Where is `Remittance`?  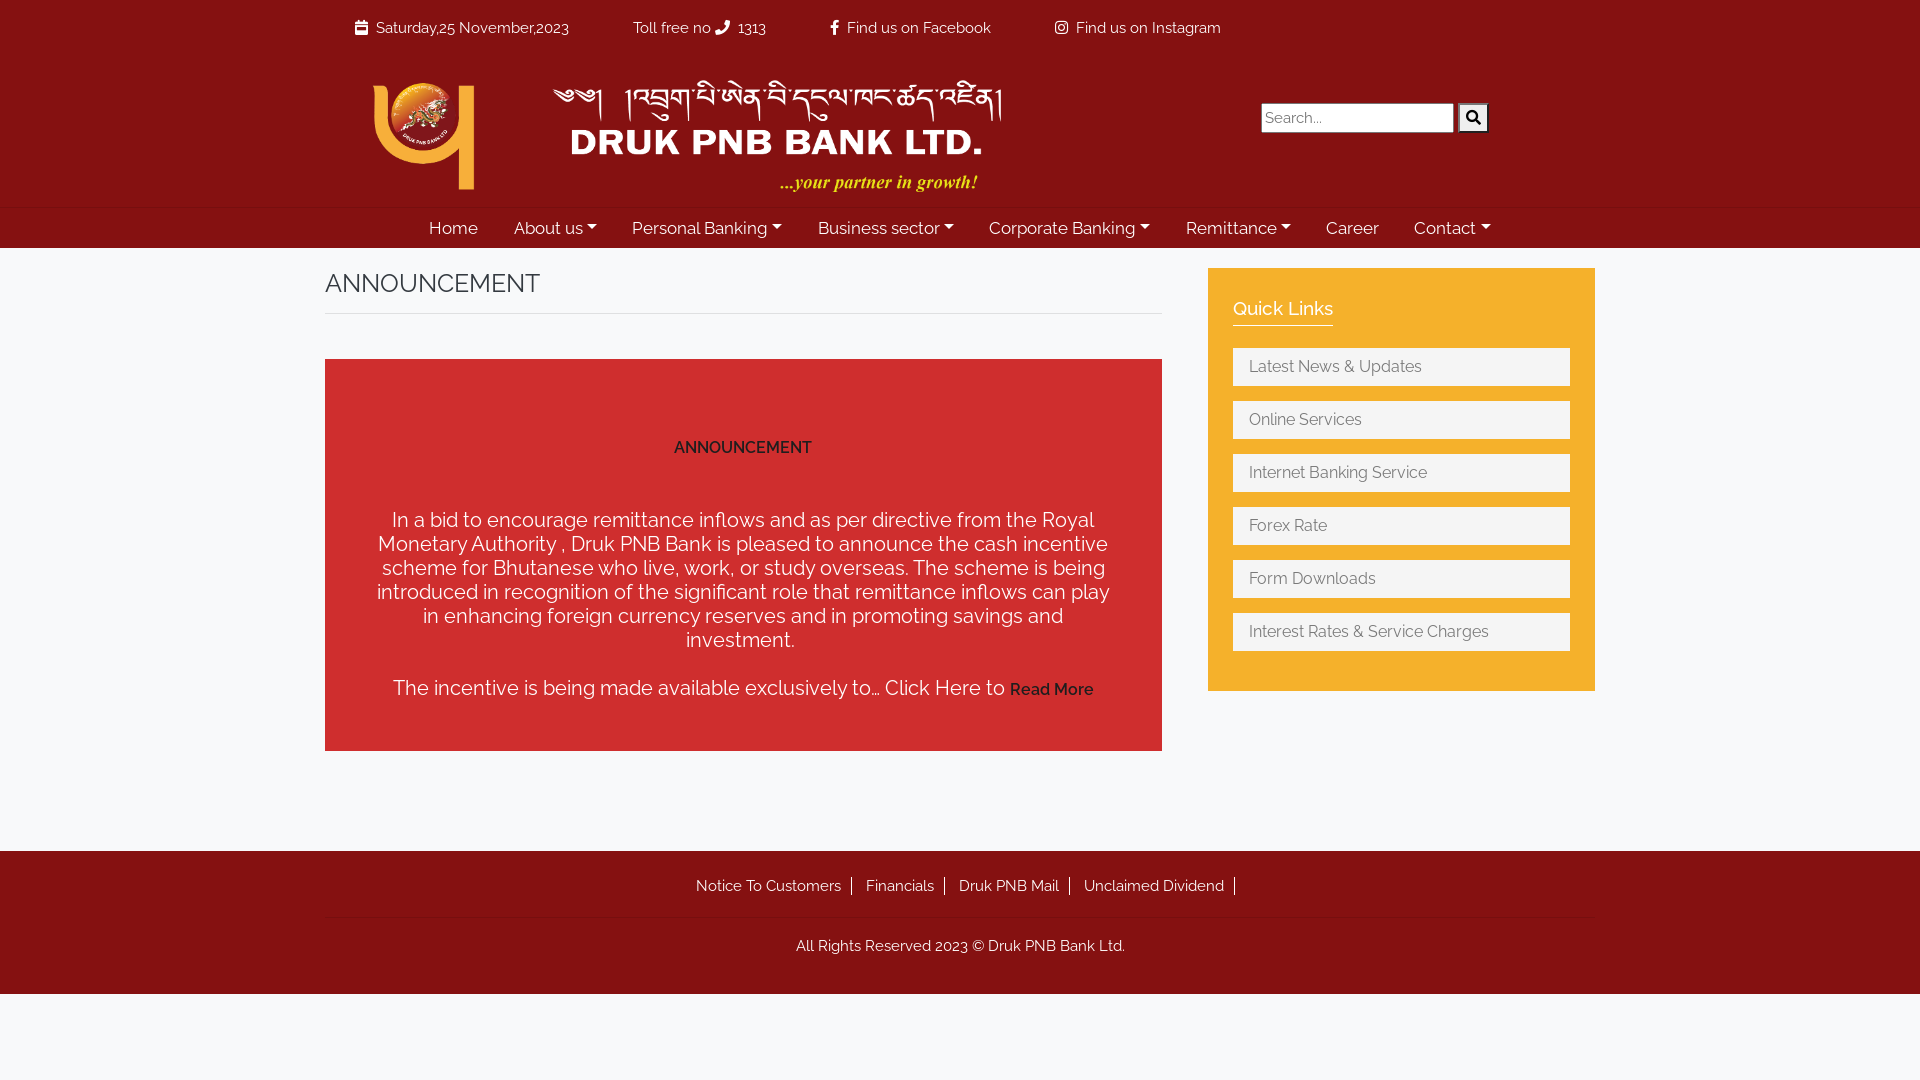 Remittance is located at coordinates (1238, 228).